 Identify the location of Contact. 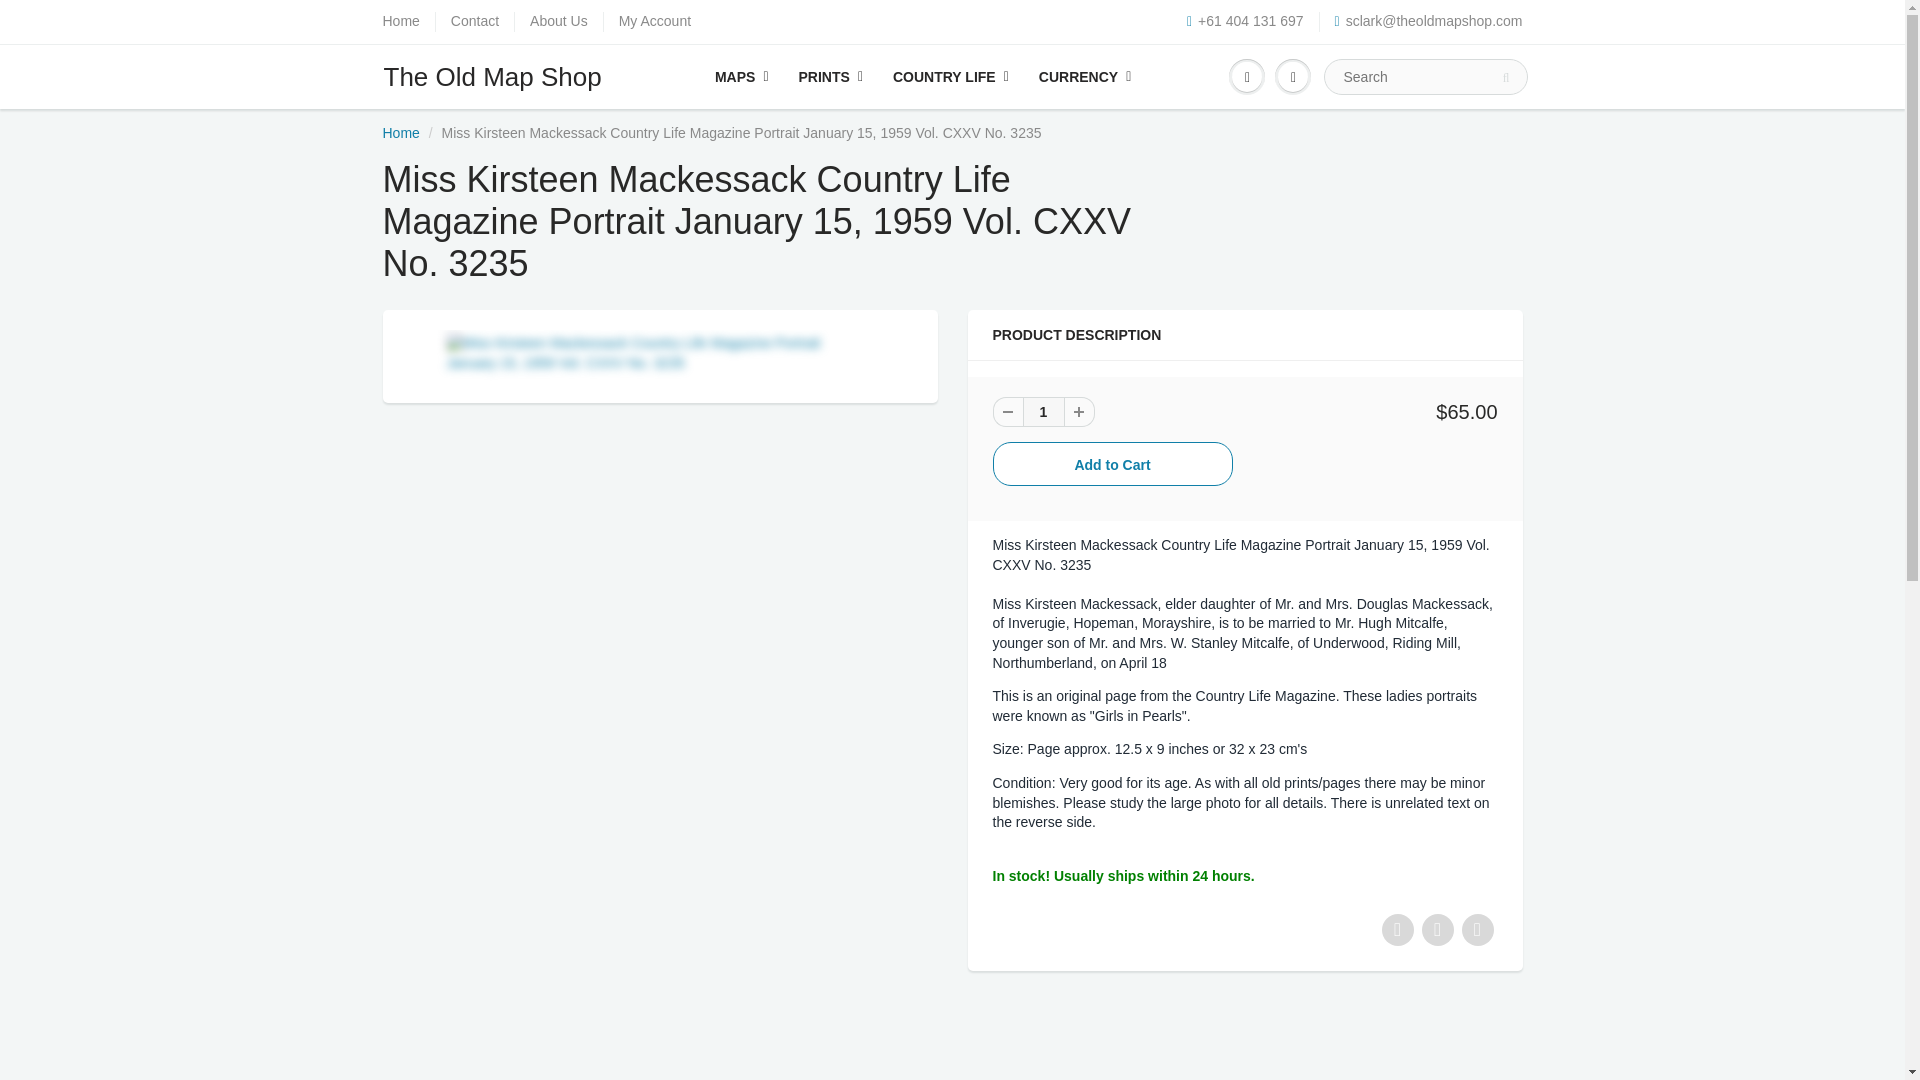
(475, 22).